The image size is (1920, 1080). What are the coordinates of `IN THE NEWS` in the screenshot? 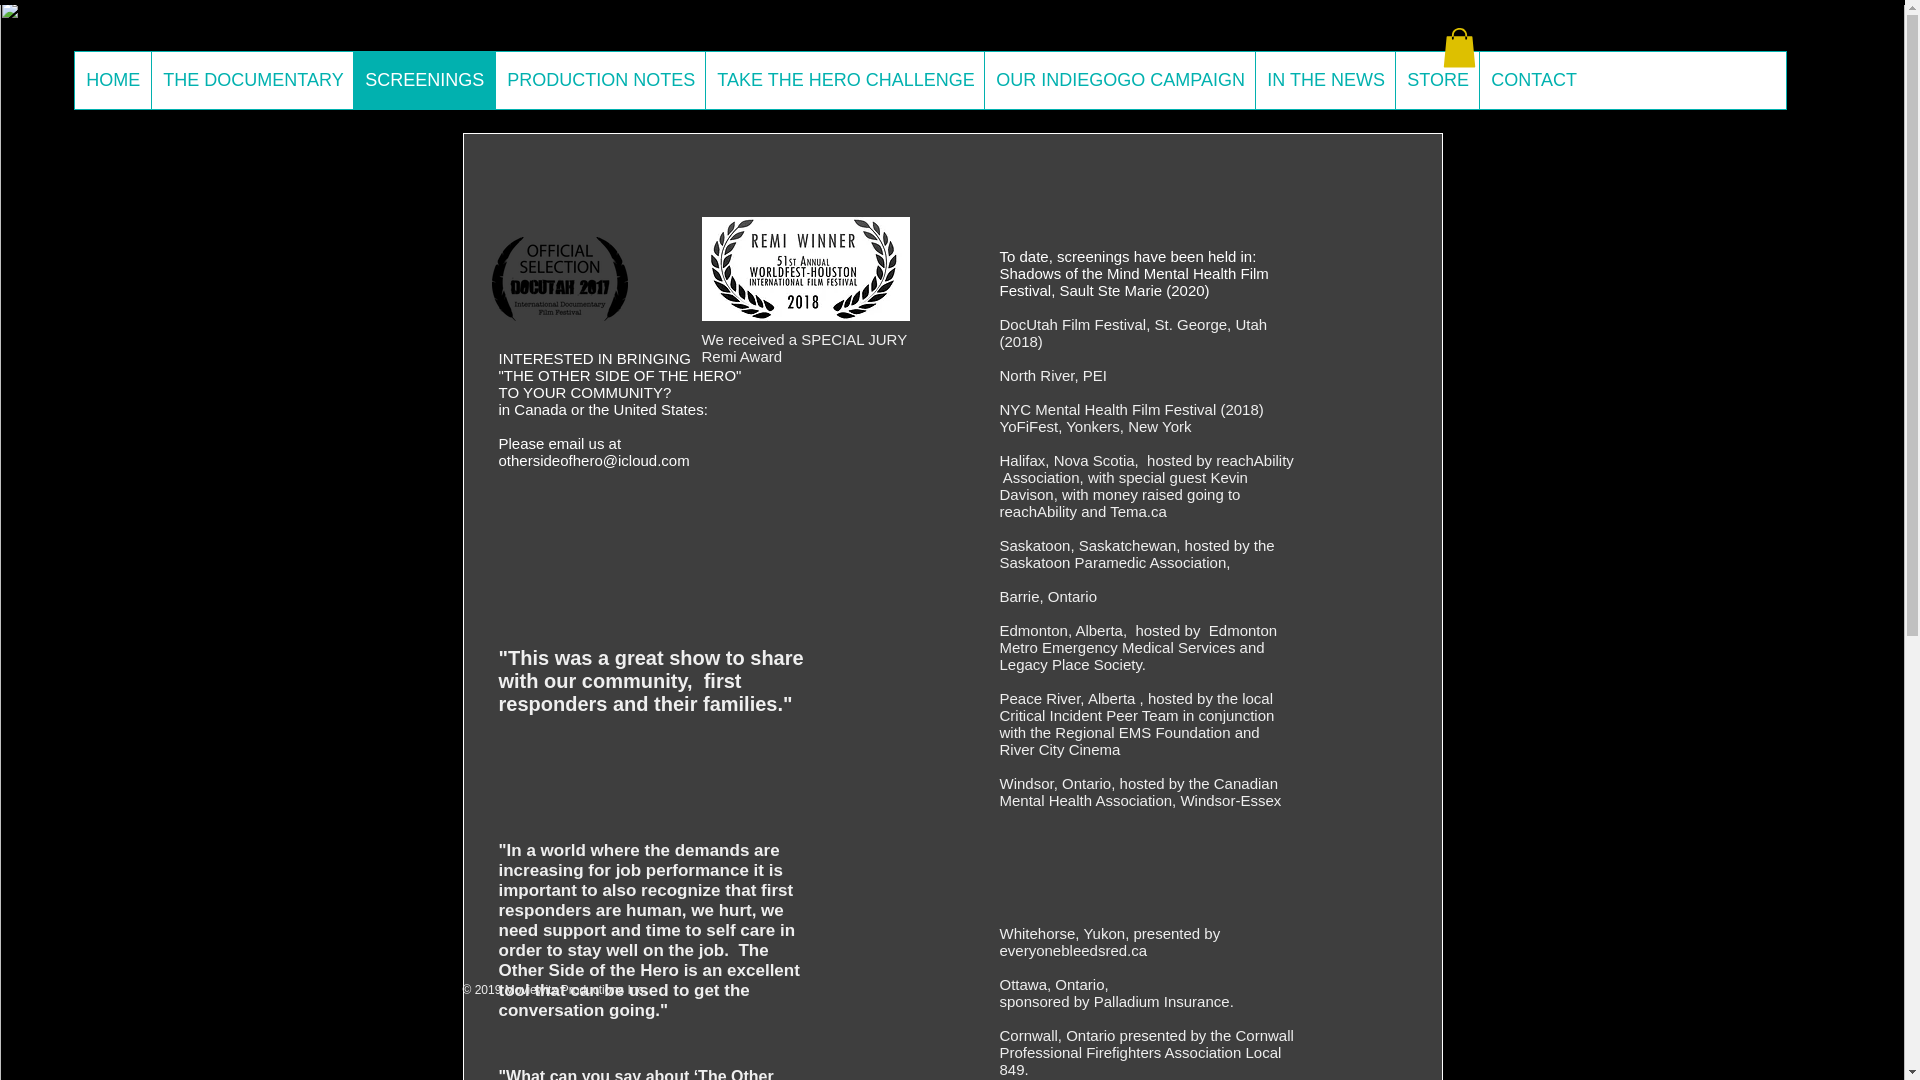 It's located at (1325, 80).